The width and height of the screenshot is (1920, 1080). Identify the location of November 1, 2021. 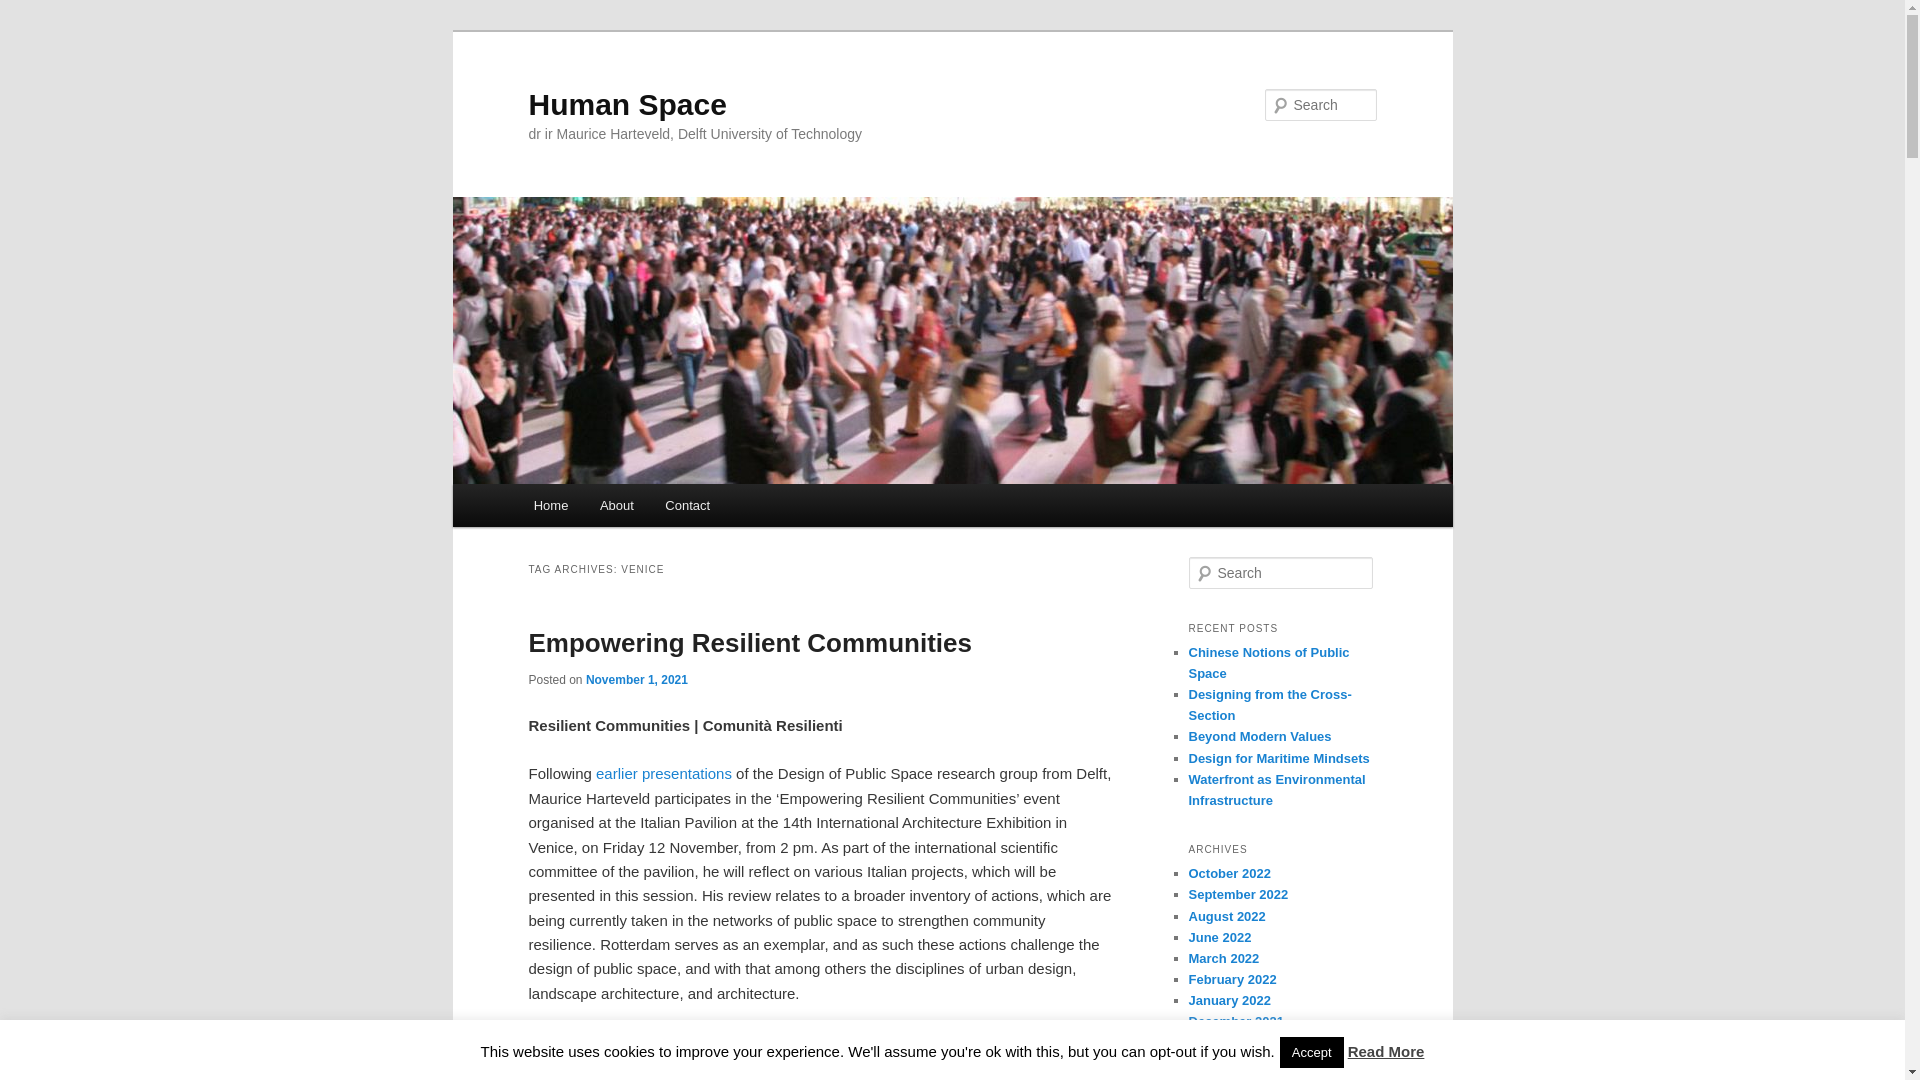
(636, 679).